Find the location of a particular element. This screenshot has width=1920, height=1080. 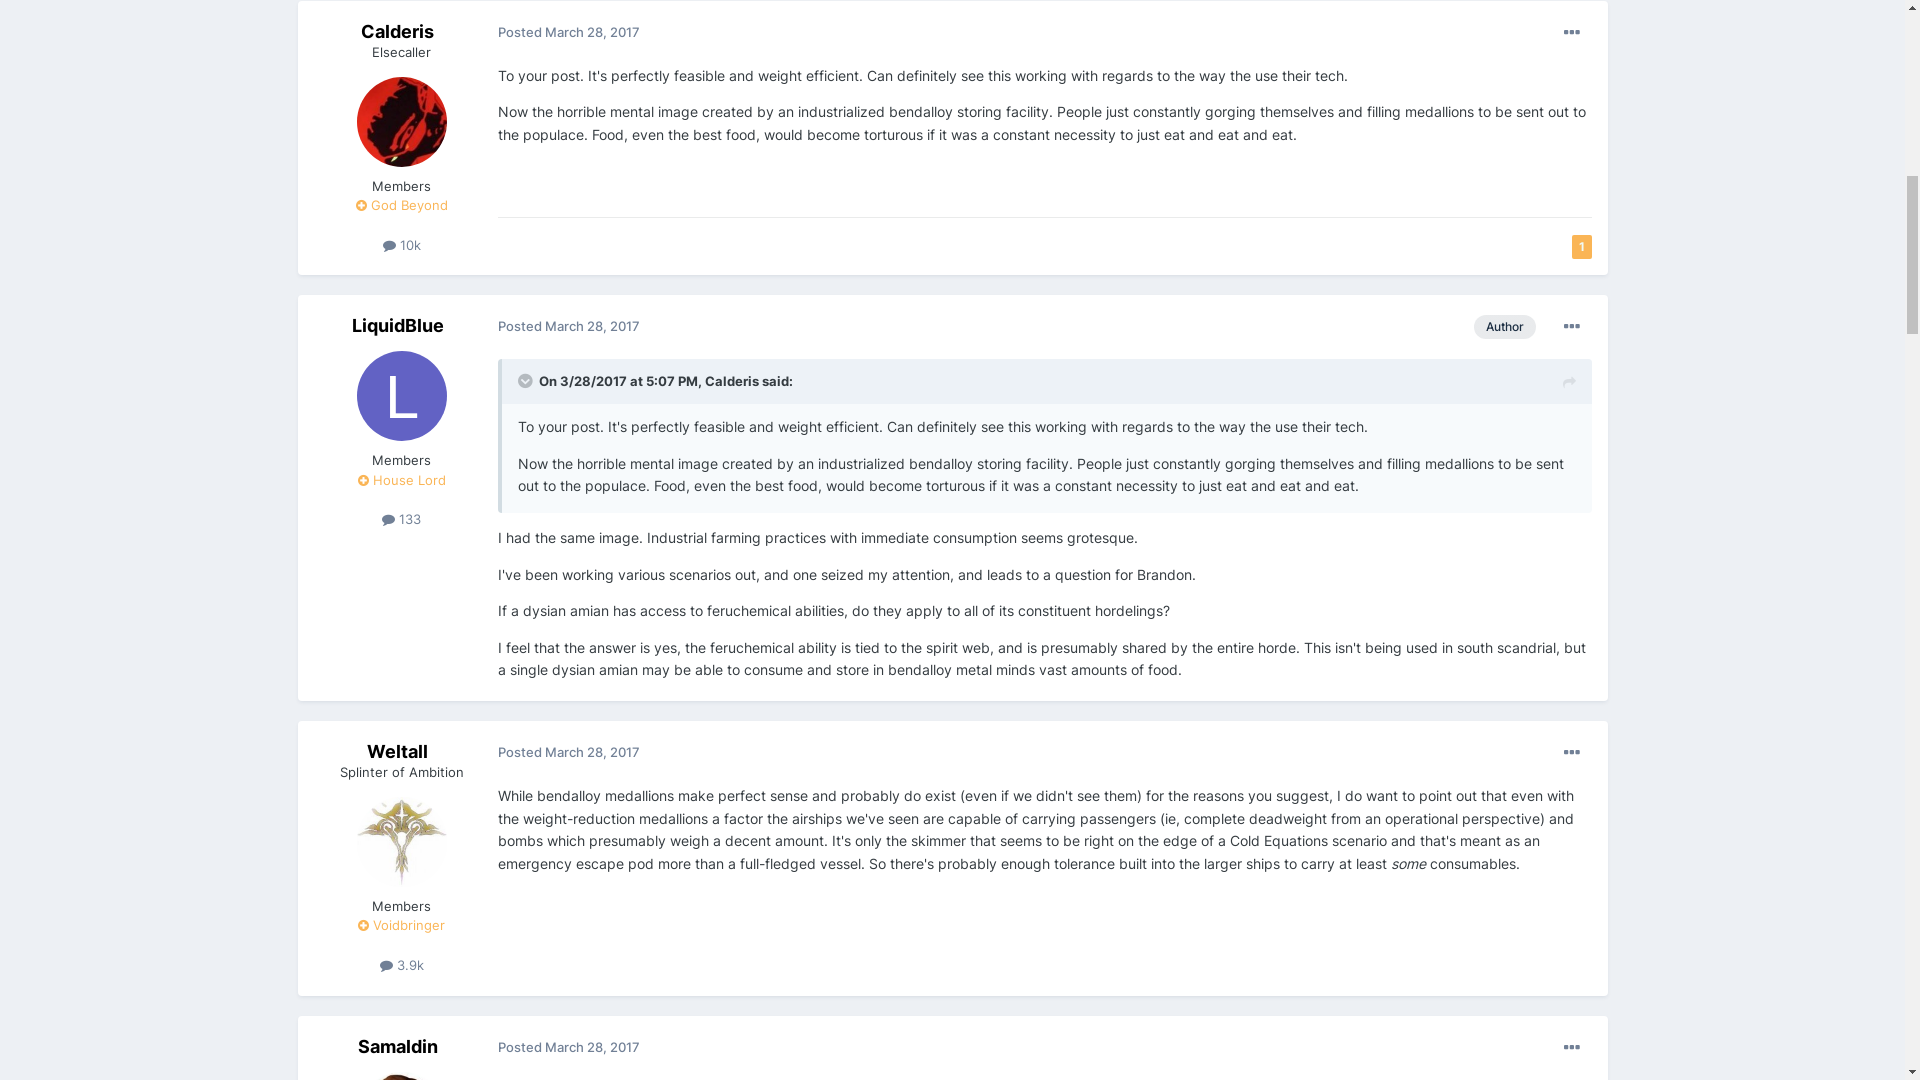

Existing user? Sign In   is located at coordinates (1413, 141).